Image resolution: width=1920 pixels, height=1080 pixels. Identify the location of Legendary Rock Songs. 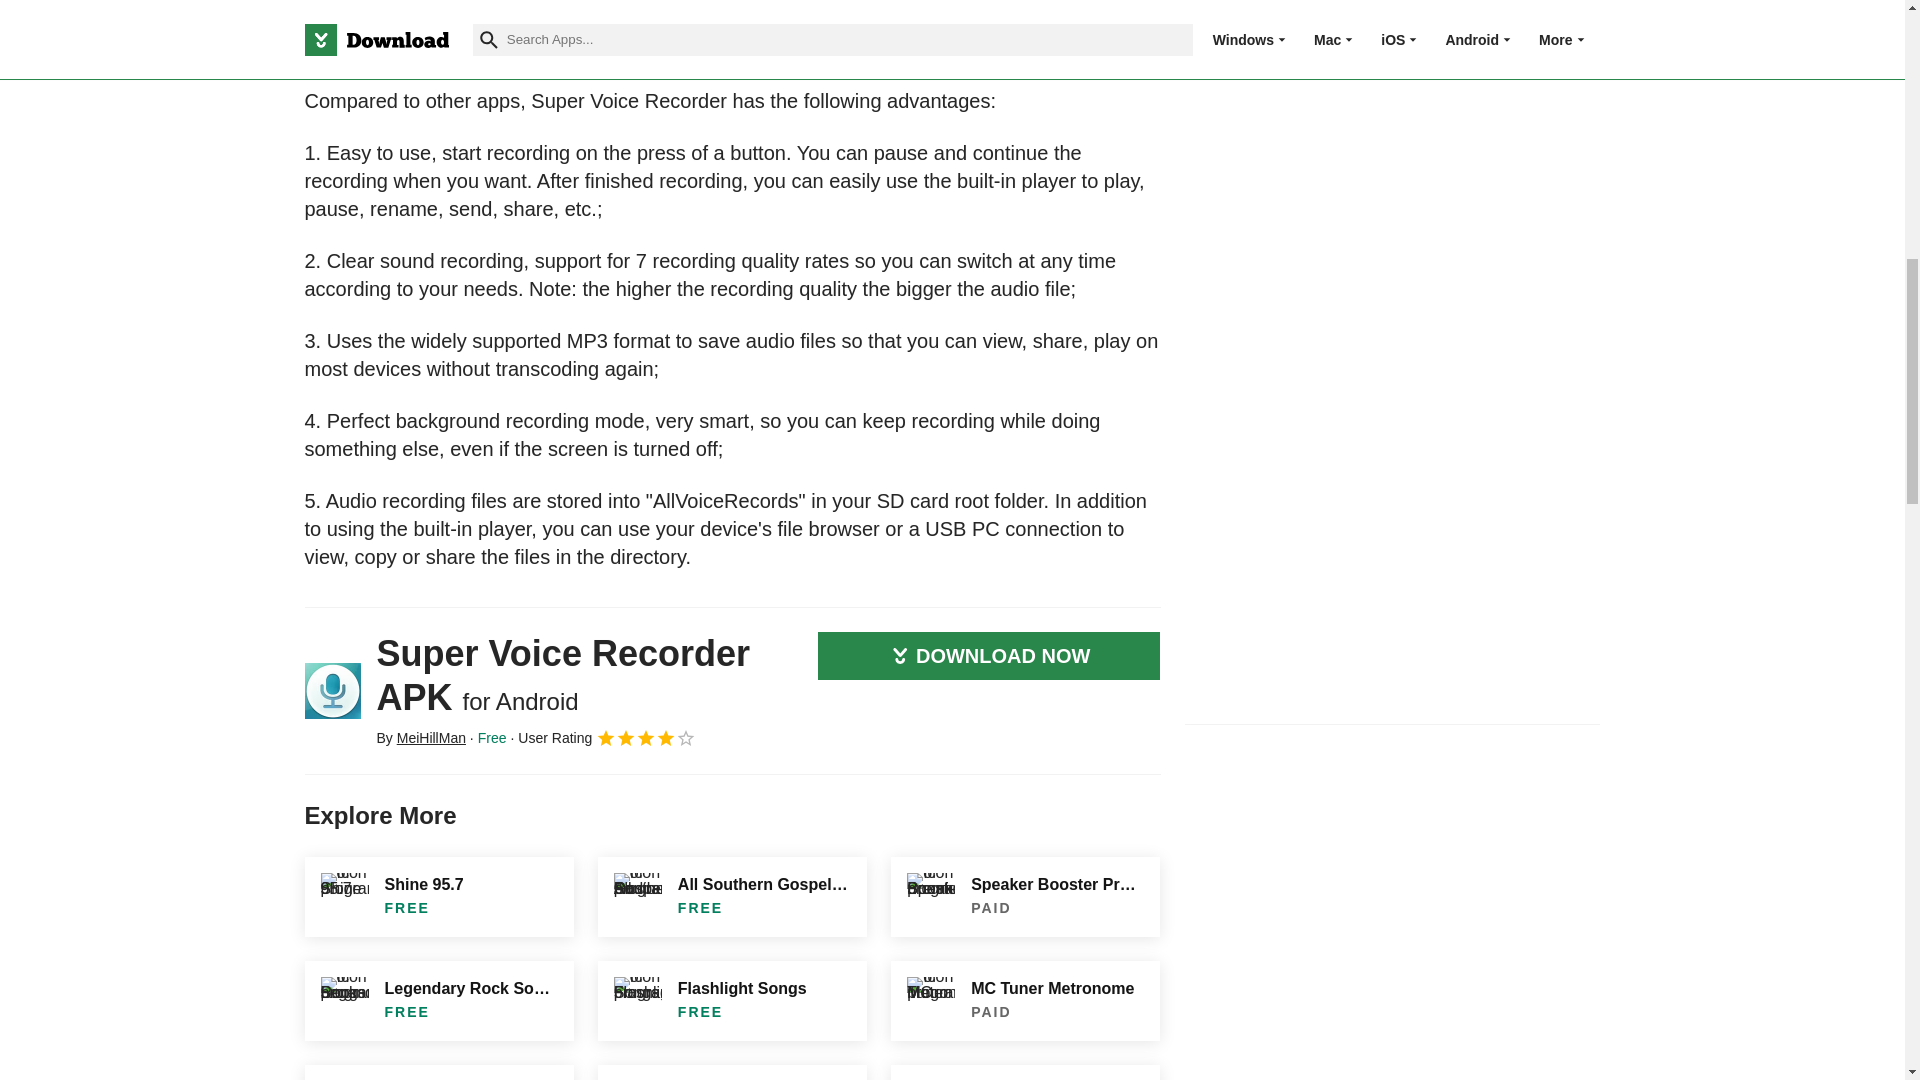
(438, 1000).